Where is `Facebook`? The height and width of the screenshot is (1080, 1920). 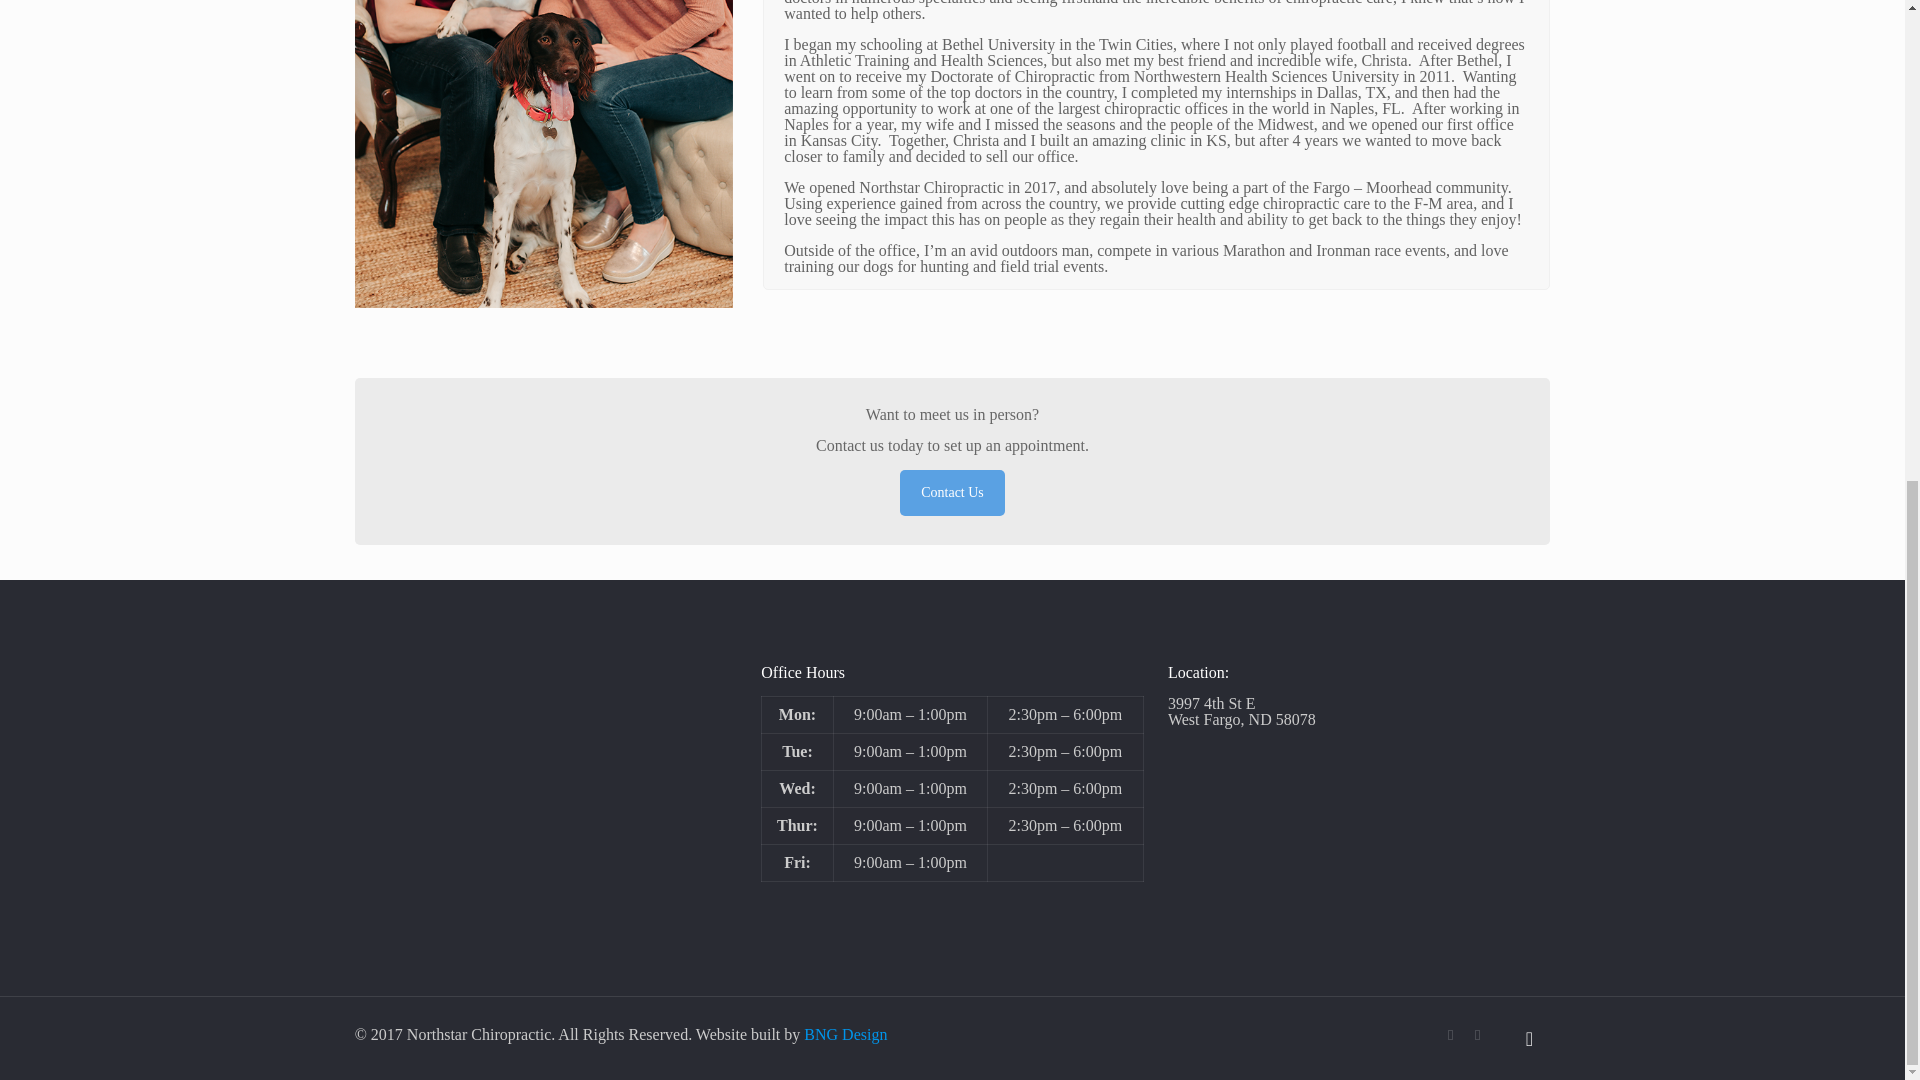
Facebook is located at coordinates (1450, 1035).